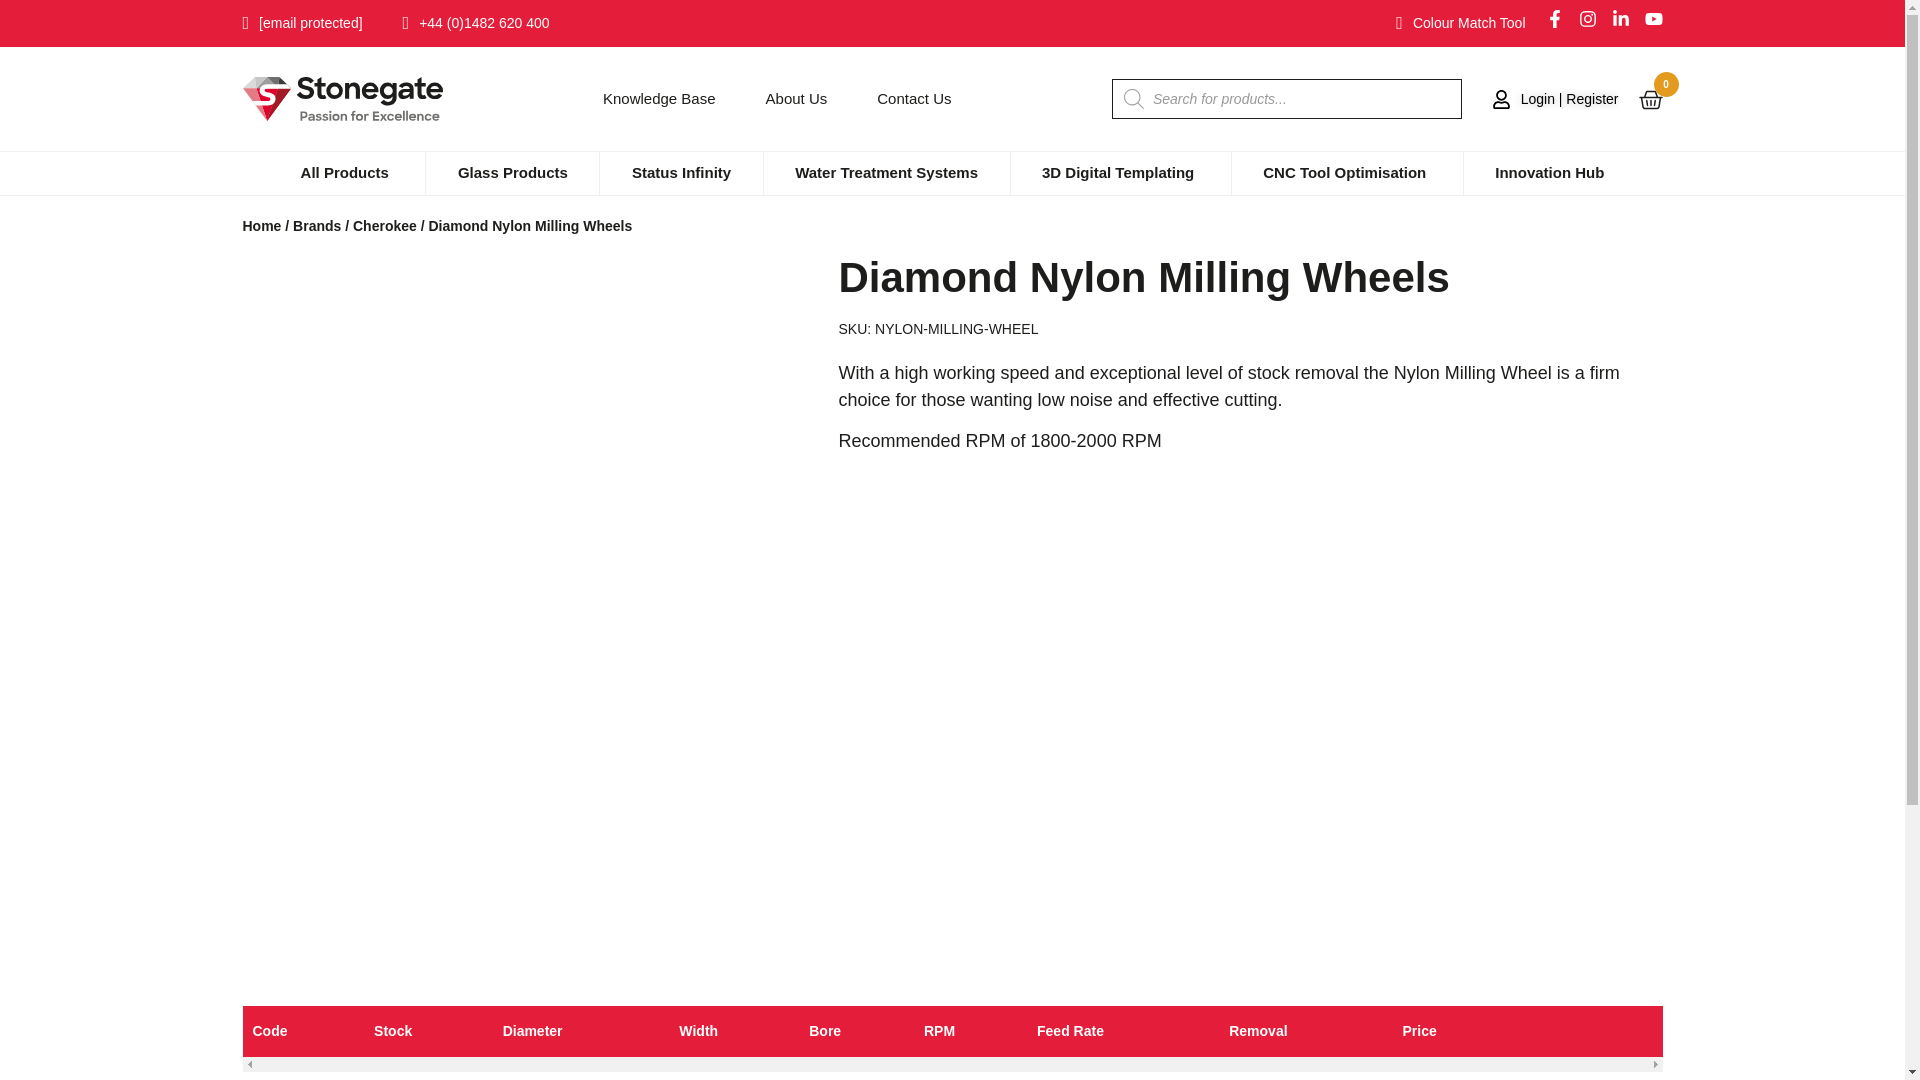 The image size is (1920, 1080). What do you see at coordinates (1455, 22) in the screenshot?
I see `Colour Match Tool` at bounding box center [1455, 22].